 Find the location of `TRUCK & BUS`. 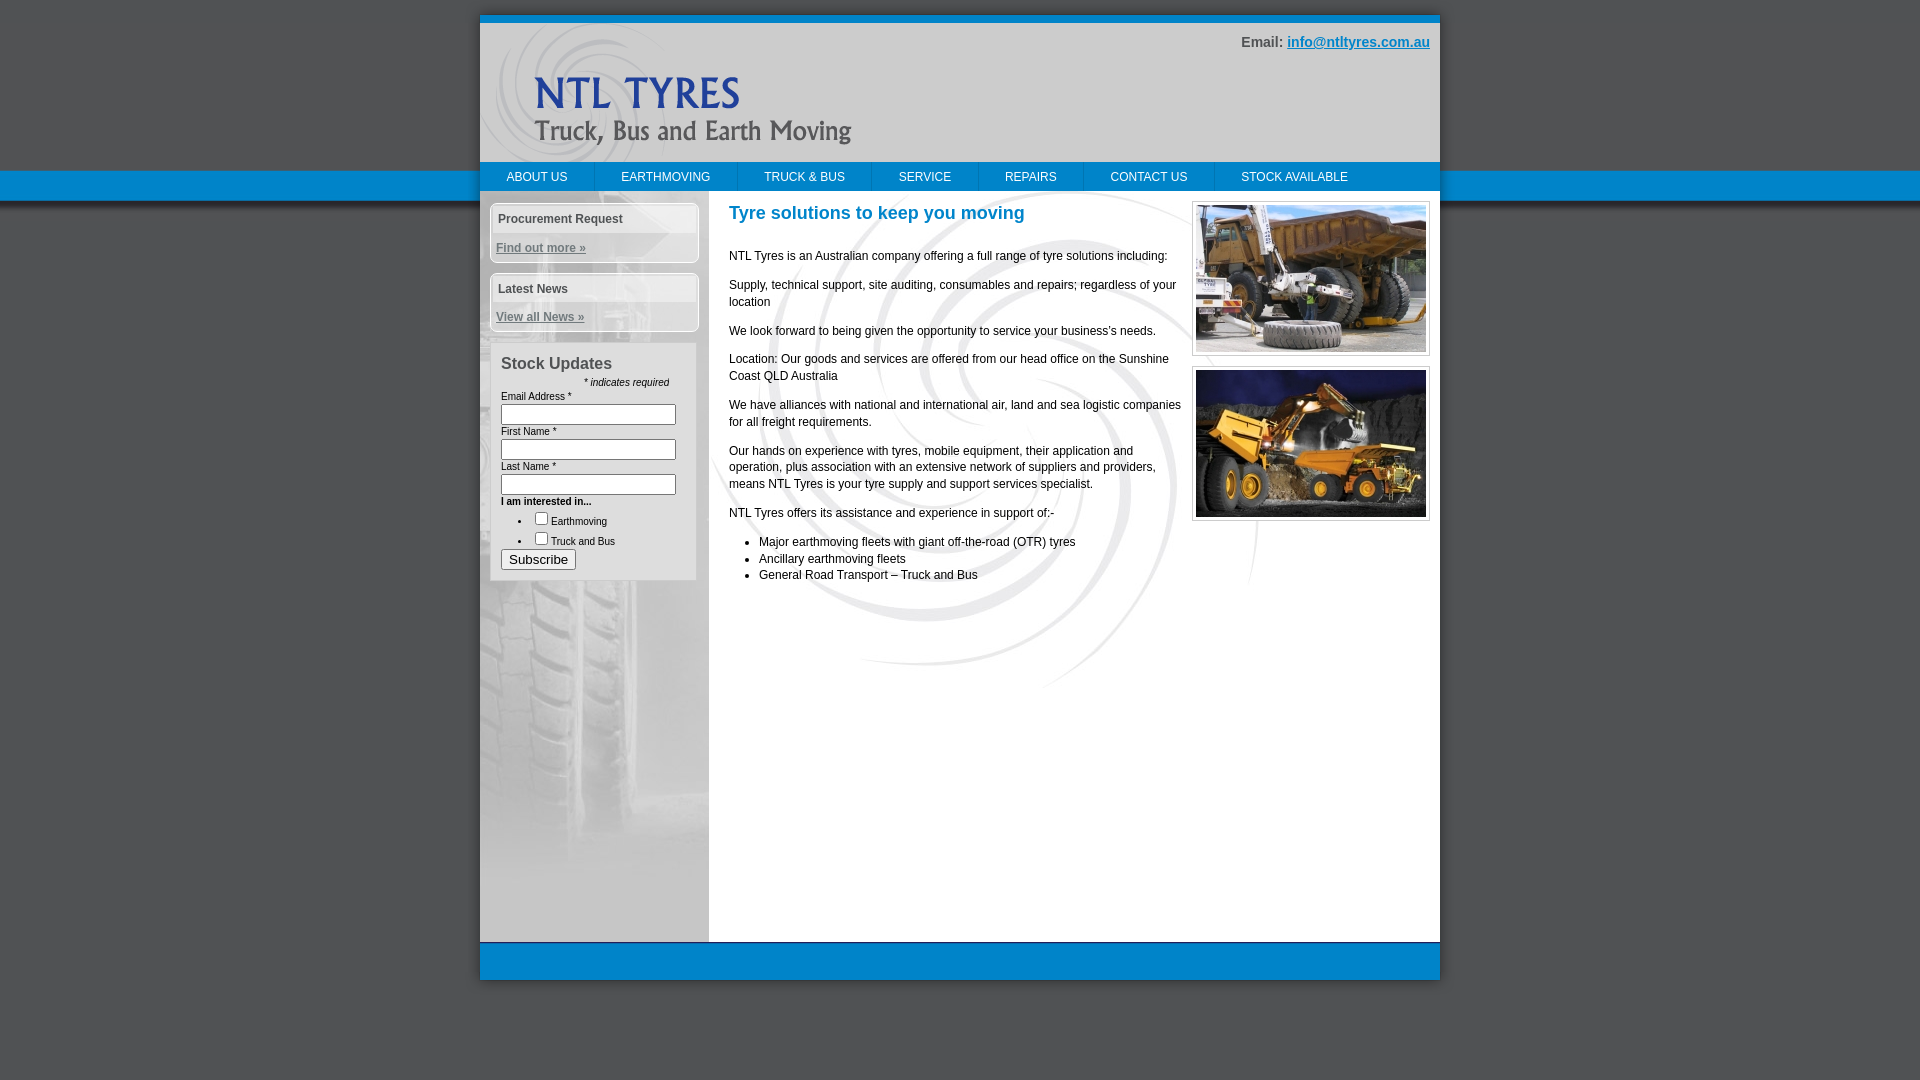

TRUCK & BUS is located at coordinates (804, 176).